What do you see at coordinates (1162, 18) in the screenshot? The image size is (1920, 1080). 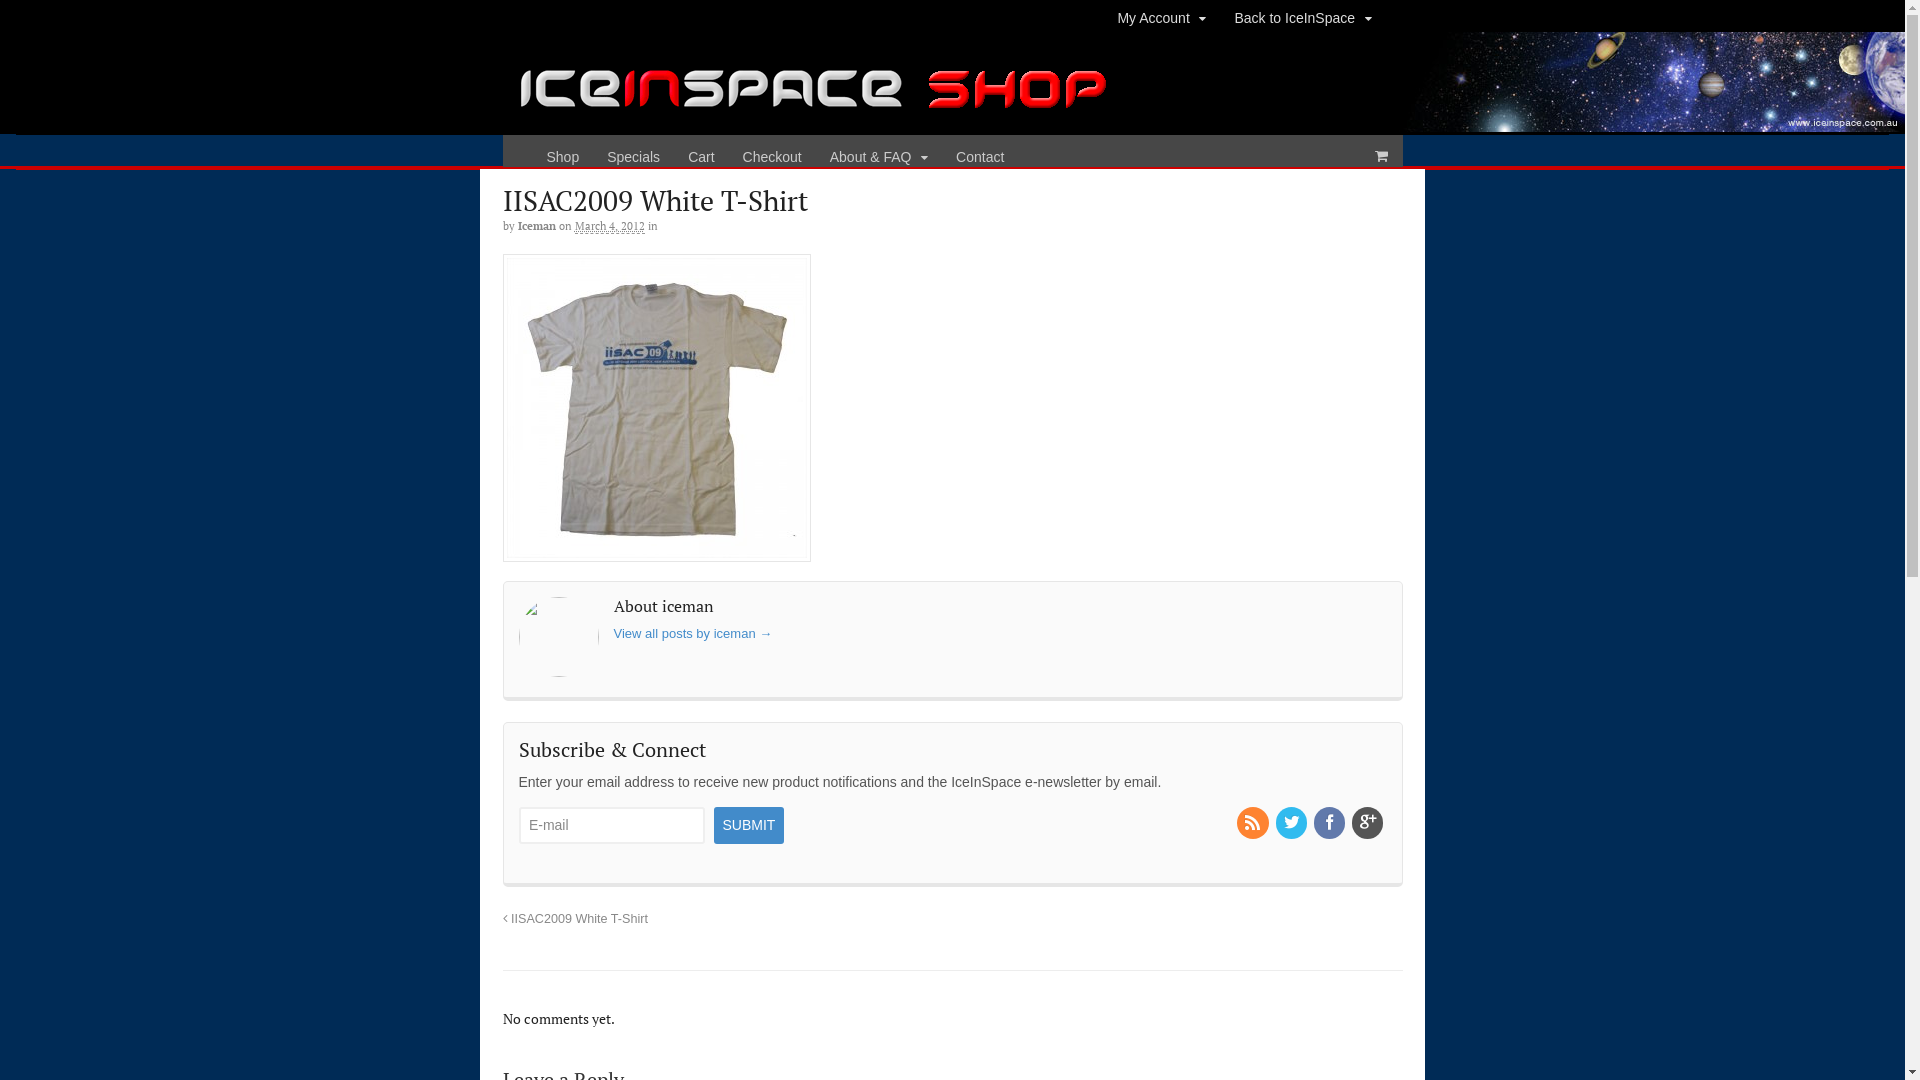 I see `My Account` at bounding box center [1162, 18].